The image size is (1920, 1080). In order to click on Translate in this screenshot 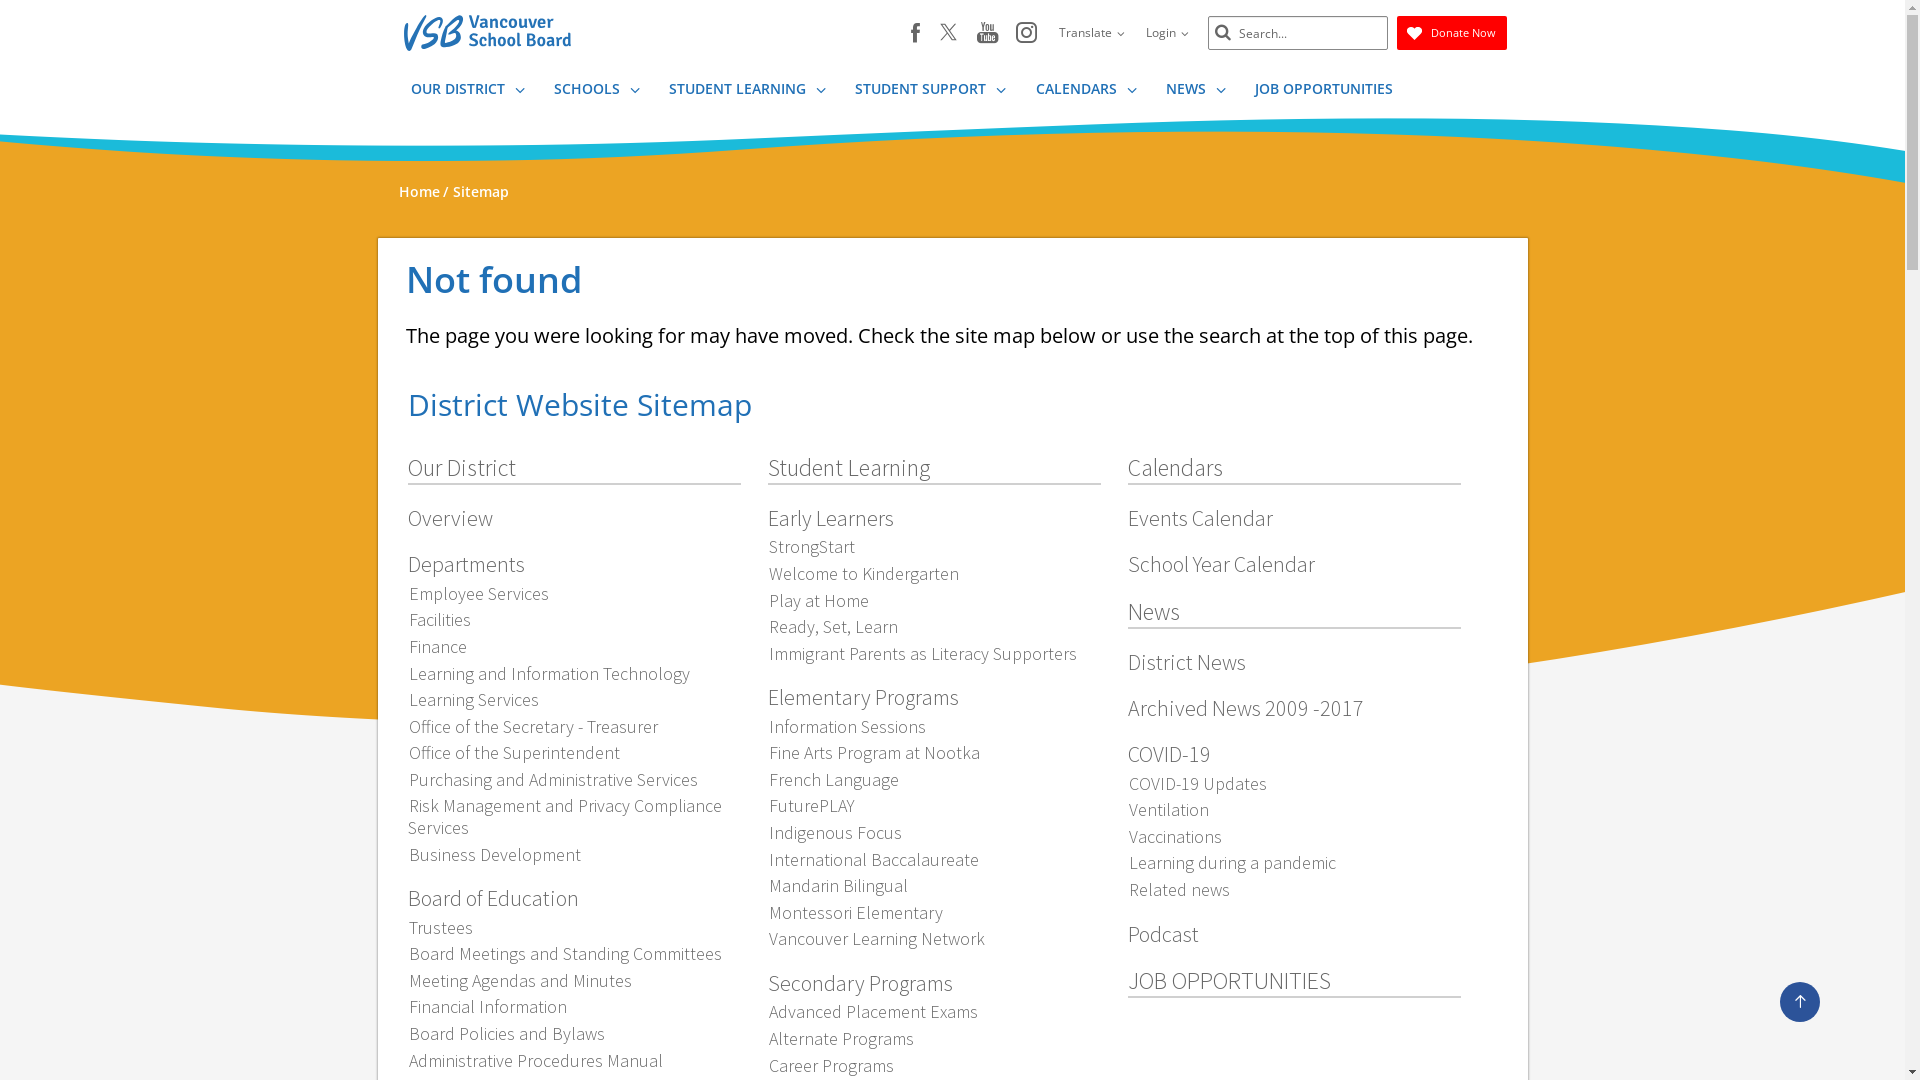, I will do `click(1092, 33)`.